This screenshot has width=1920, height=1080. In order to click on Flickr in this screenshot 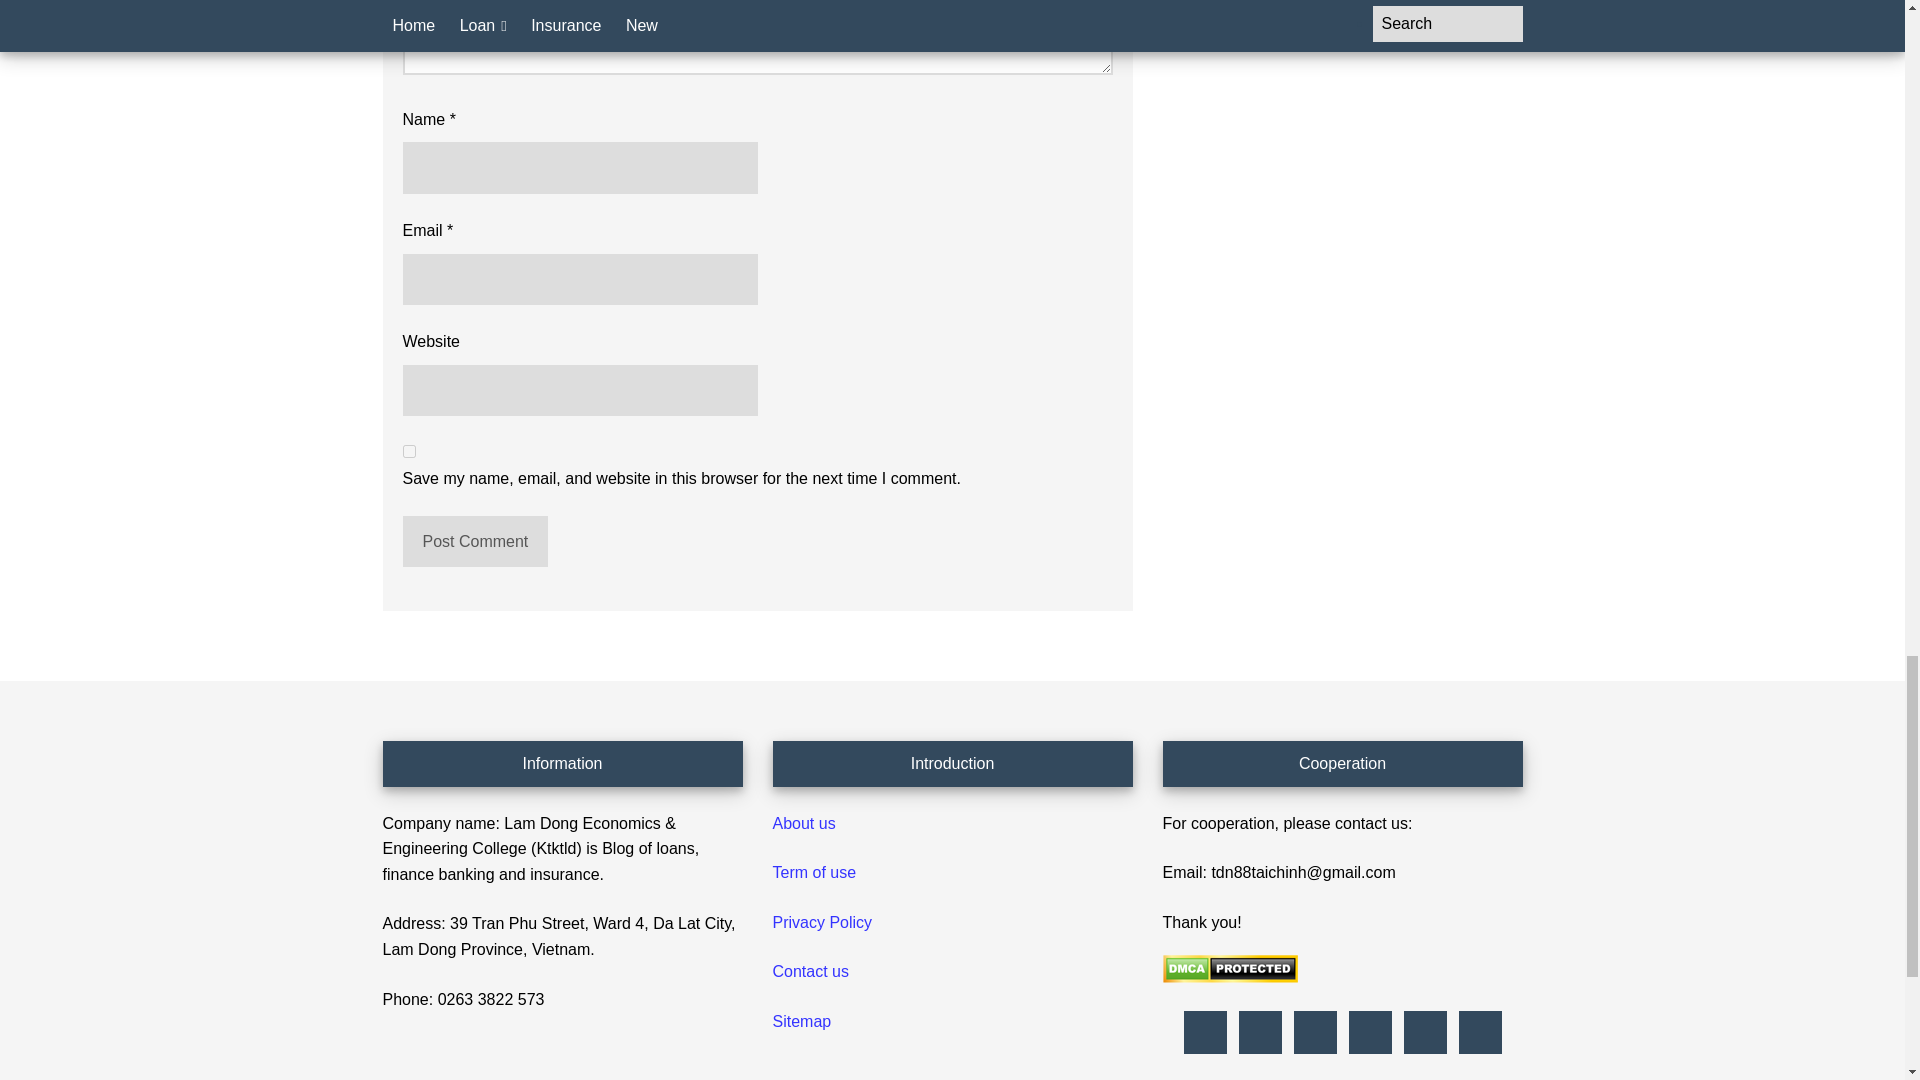, I will do `click(1204, 1032)`.